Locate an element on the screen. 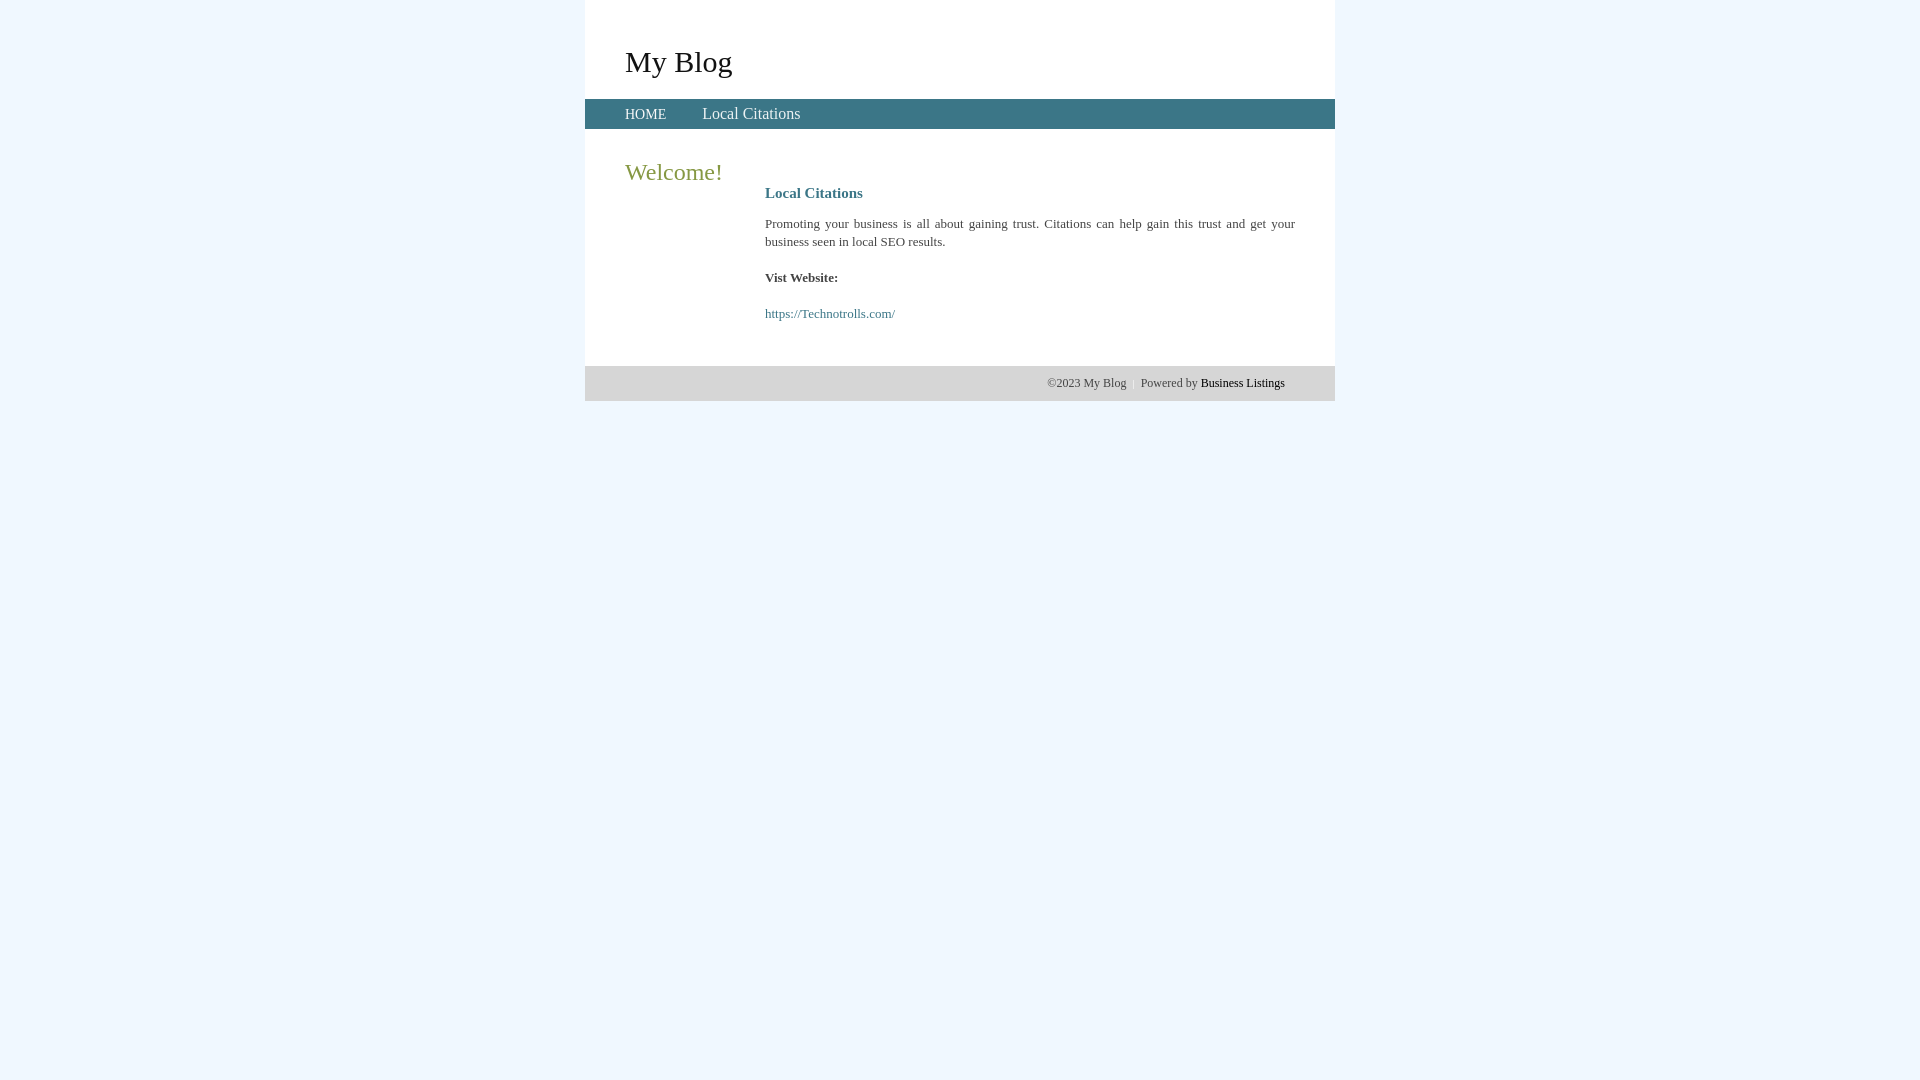 The width and height of the screenshot is (1920, 1080). HOME is located at coordinates (646, 114).